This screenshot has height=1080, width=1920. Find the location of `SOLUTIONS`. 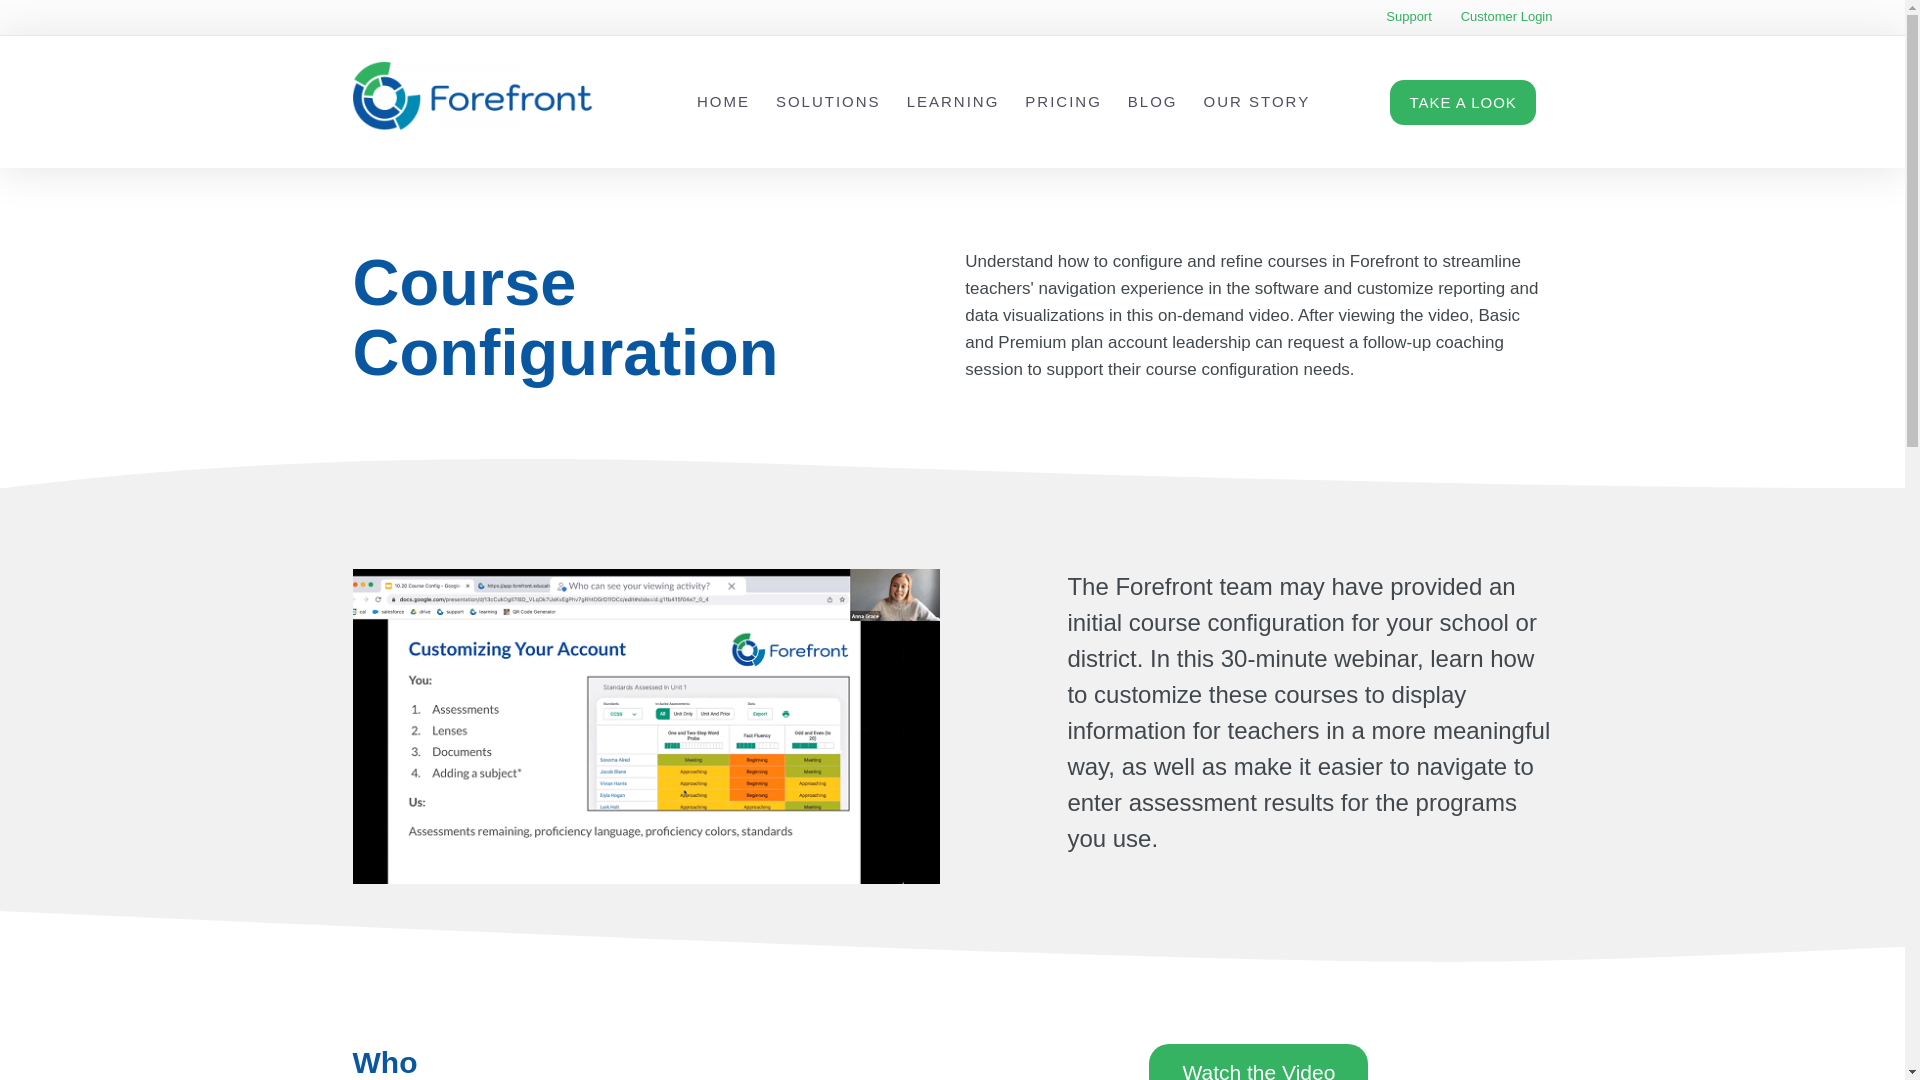

SOLUTIONS is located at coordinates (828, 102).